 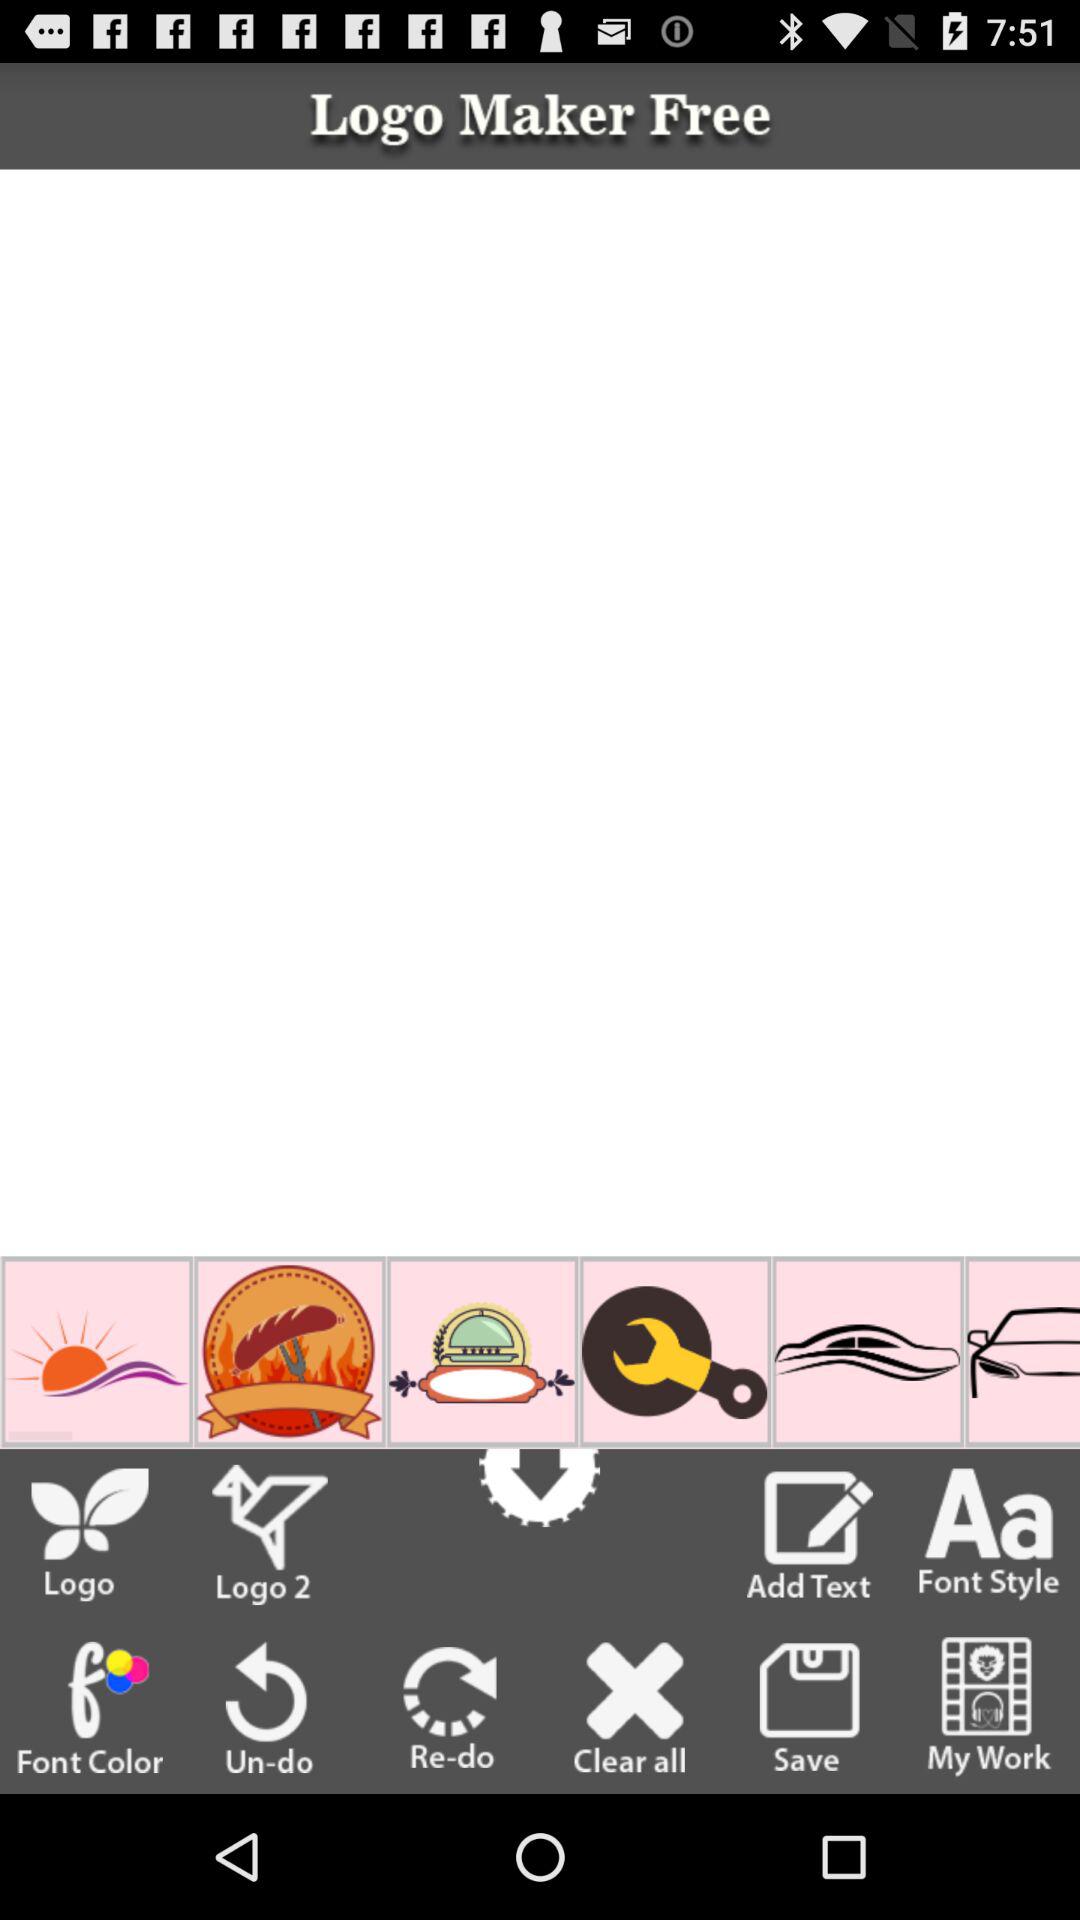 I want to click on click font color, so click(x=90, y=1706).